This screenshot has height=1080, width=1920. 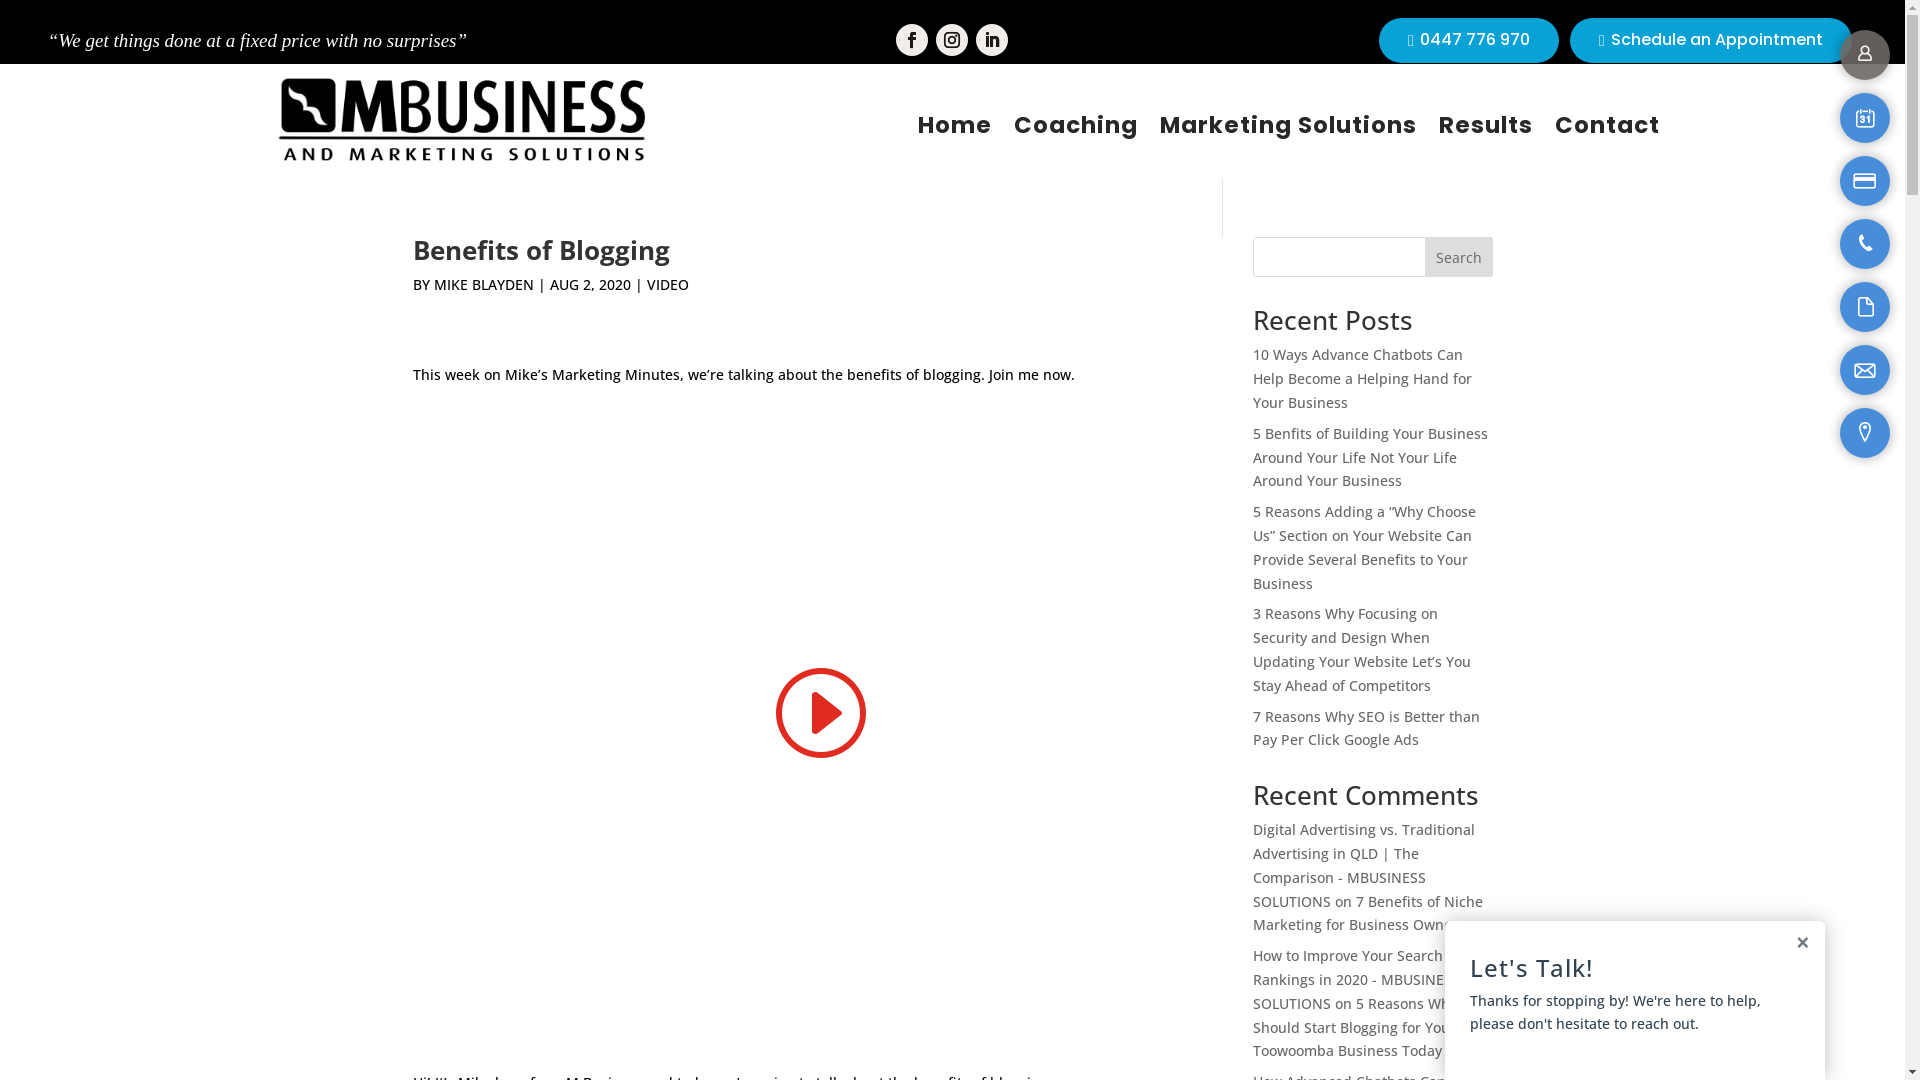 I want to click on Marketing Solutions, so click(x=1288, y=124).